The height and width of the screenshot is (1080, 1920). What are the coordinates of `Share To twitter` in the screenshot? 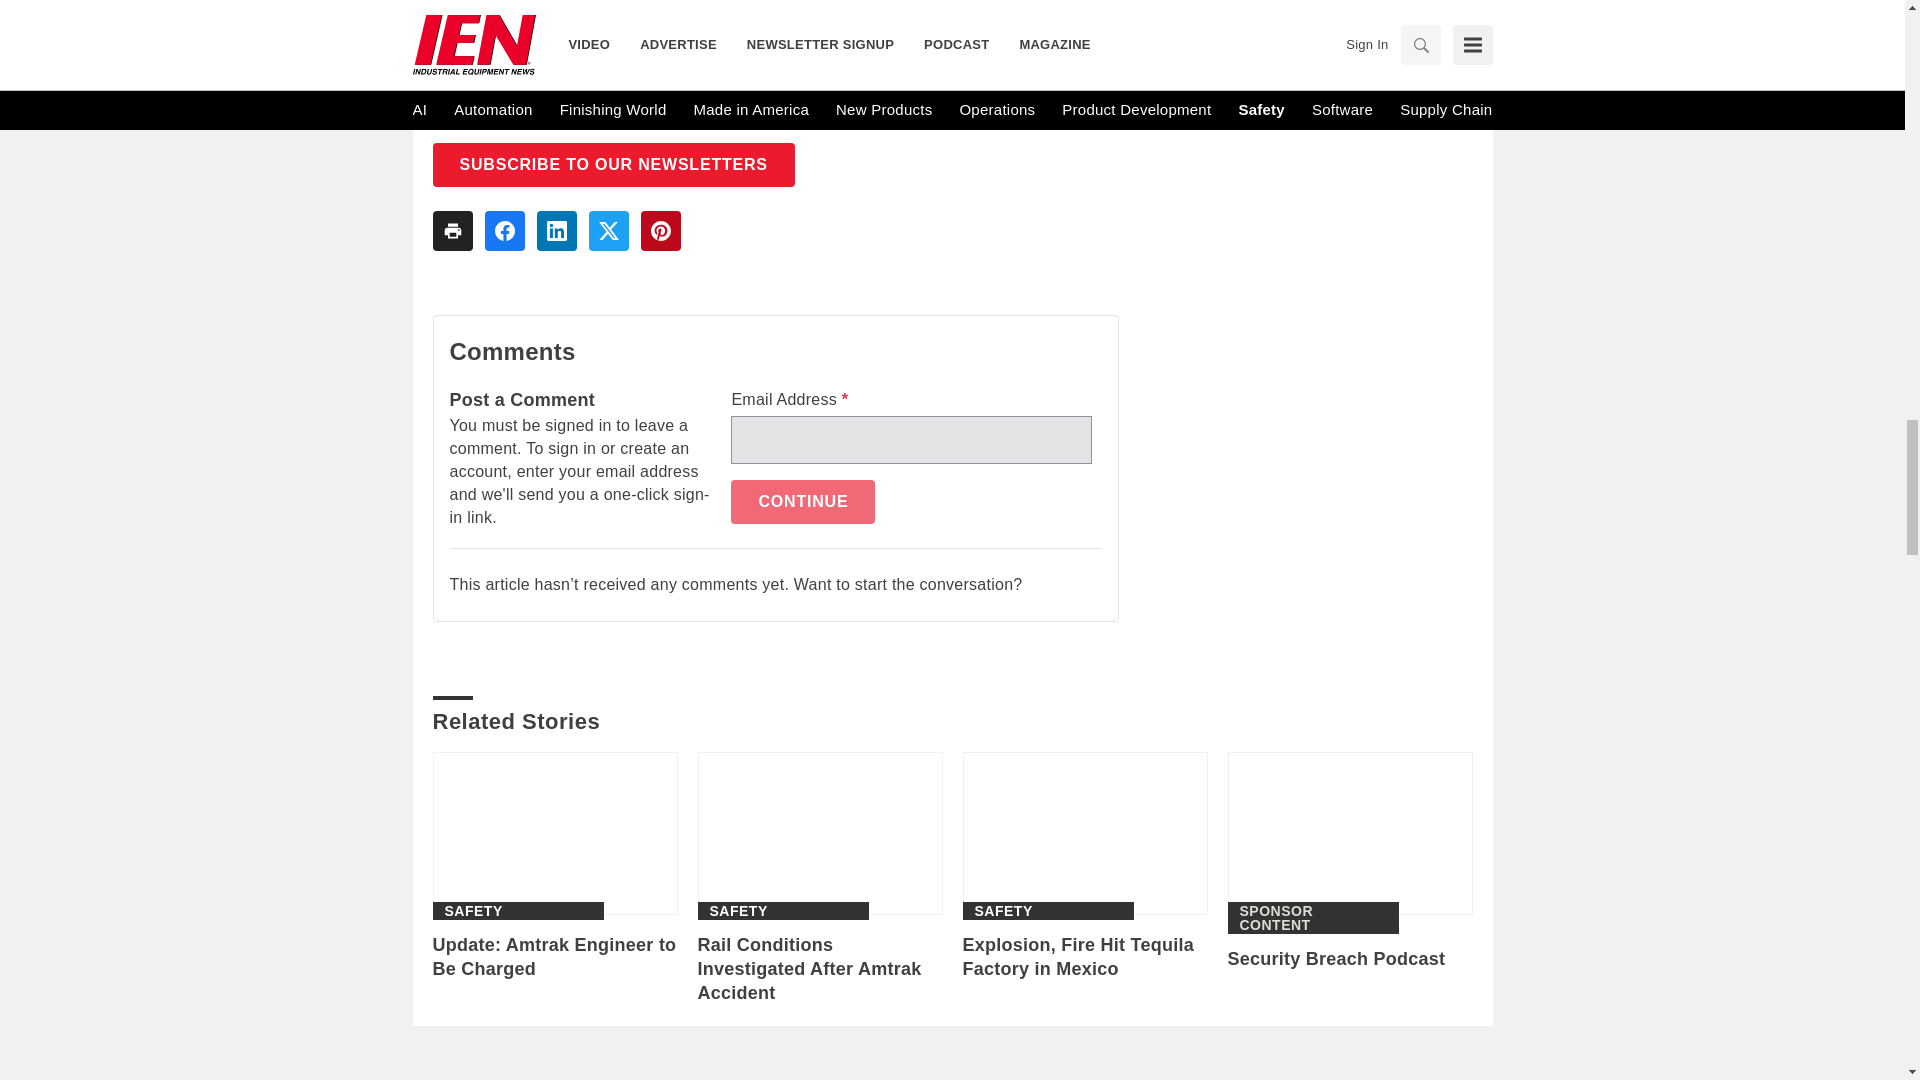 It's located at (607, 230).